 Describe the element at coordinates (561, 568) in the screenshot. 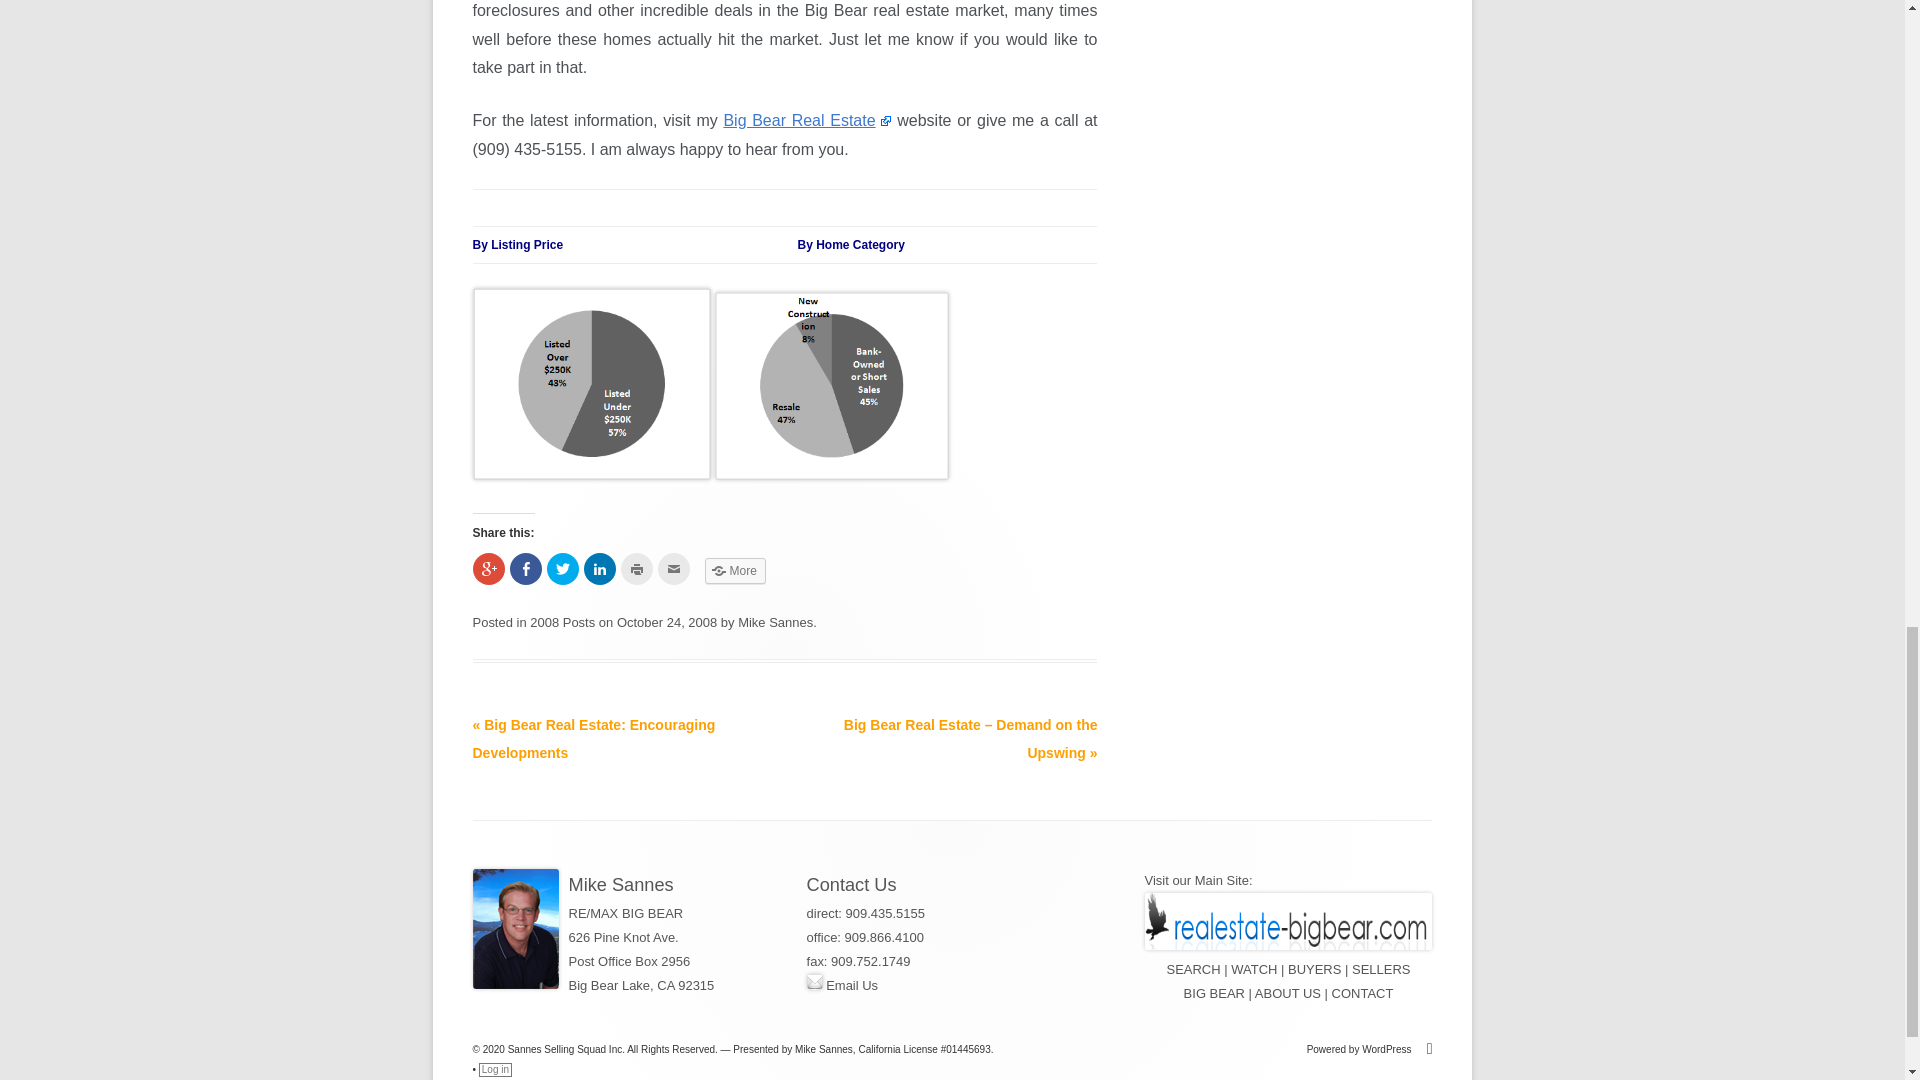

I see `Click to share on Twitter` at that location.